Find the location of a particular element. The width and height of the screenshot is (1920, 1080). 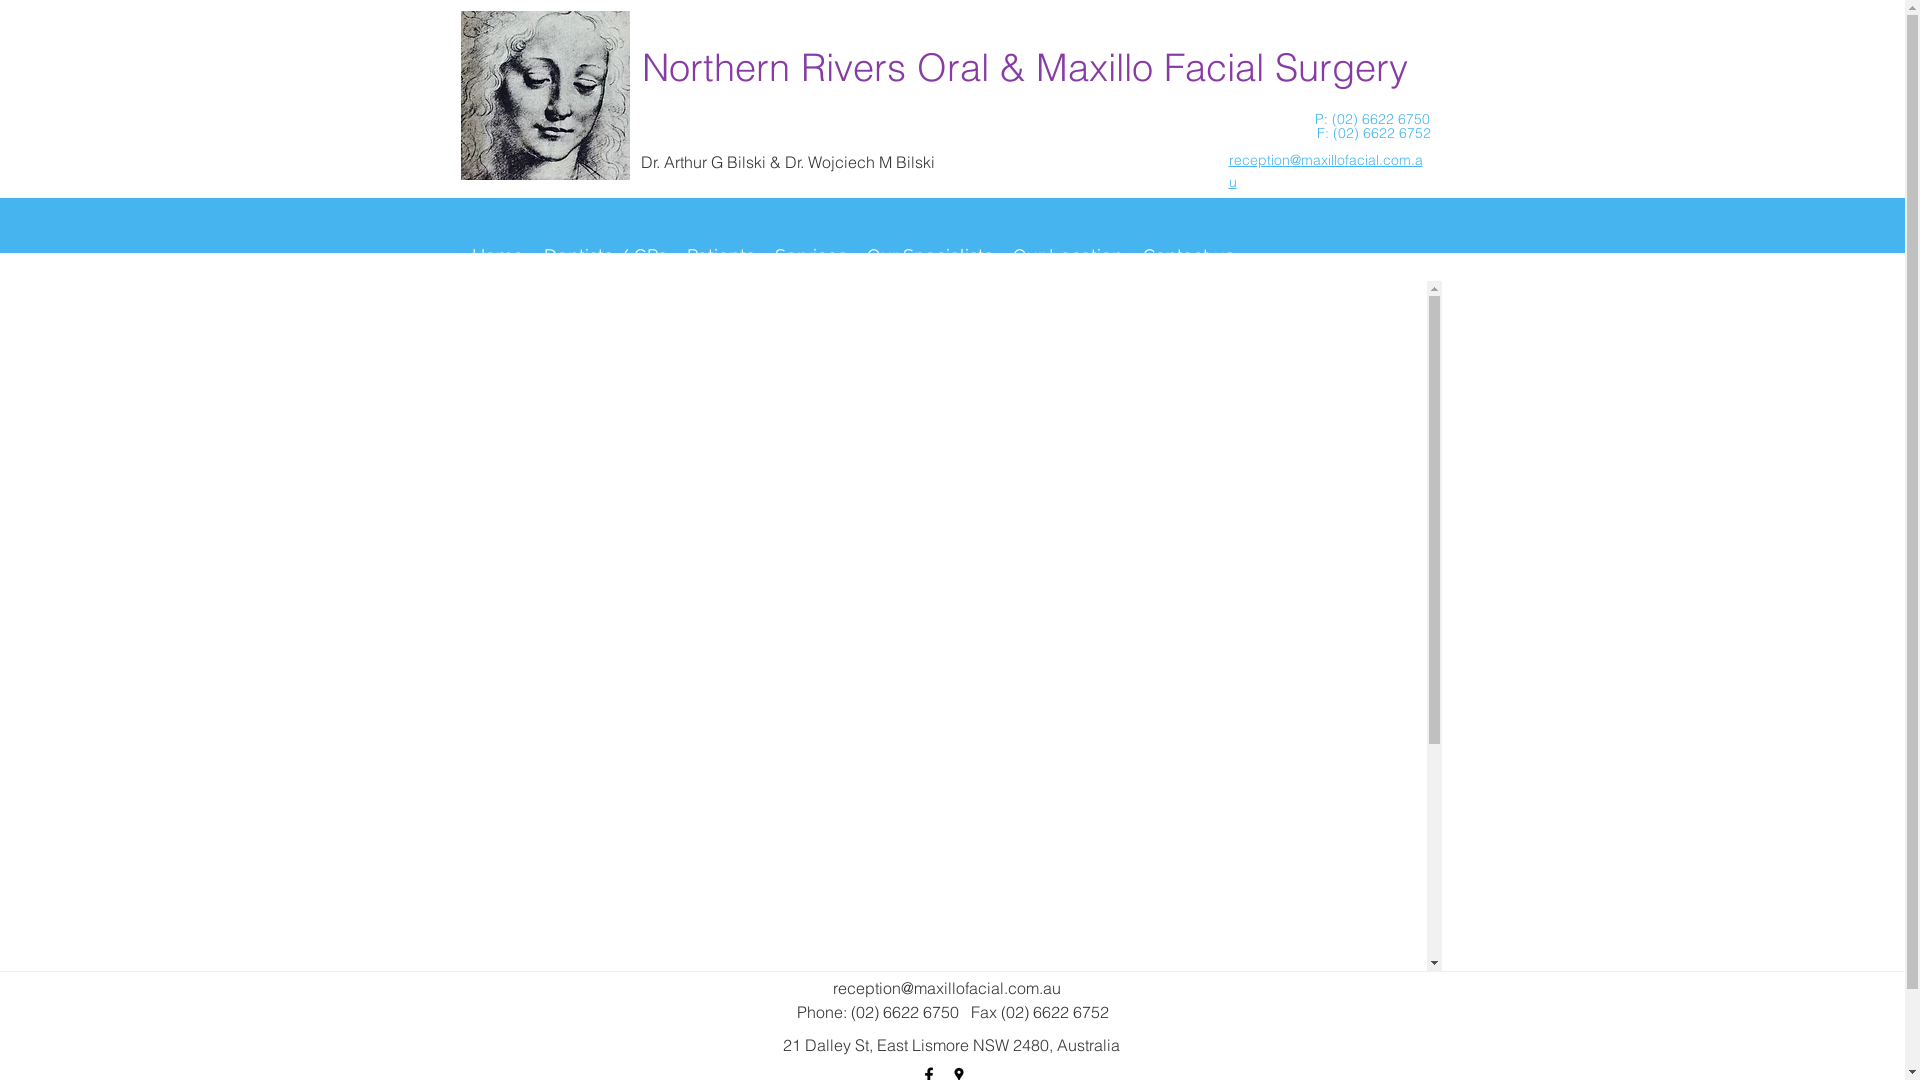

head_of_a_young_girl_med.jpeg is located at coordinates (544, 96).